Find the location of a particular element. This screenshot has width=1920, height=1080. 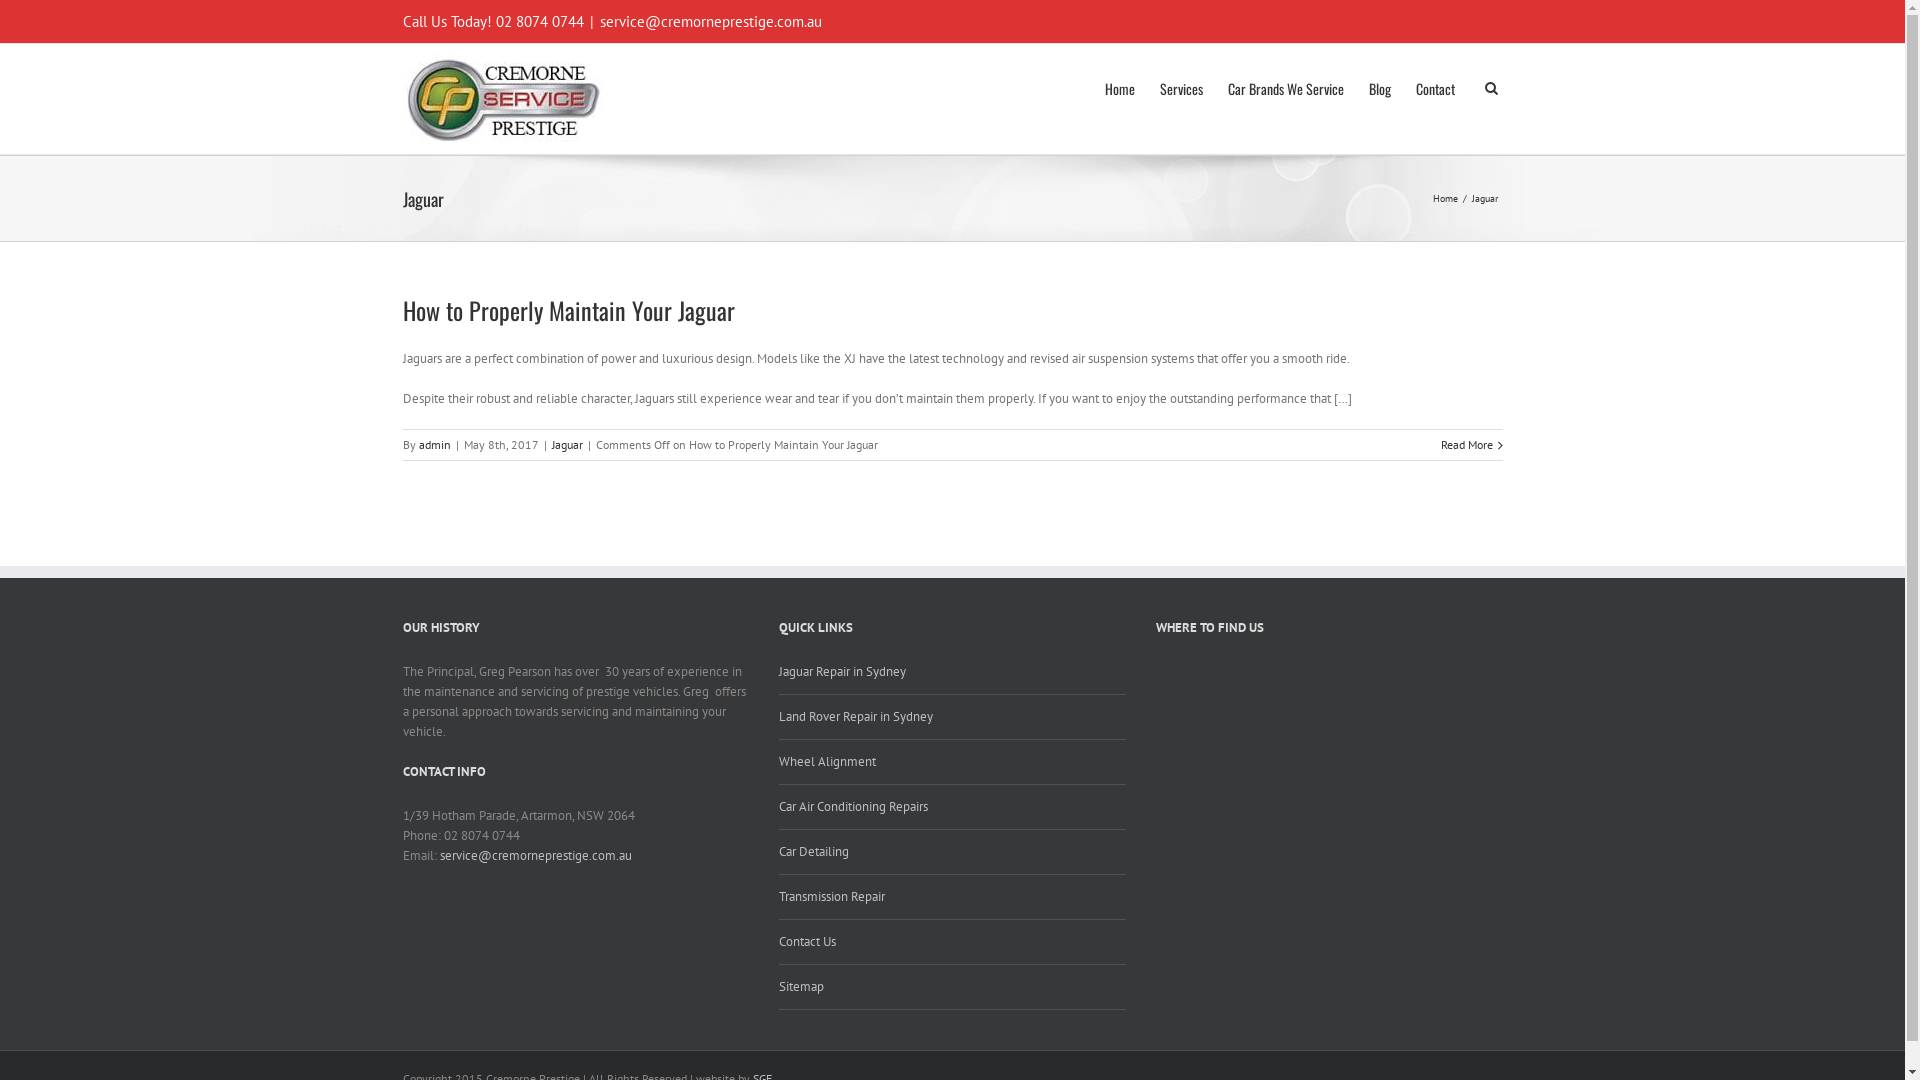

Services is located at coordinates (1182, 87).